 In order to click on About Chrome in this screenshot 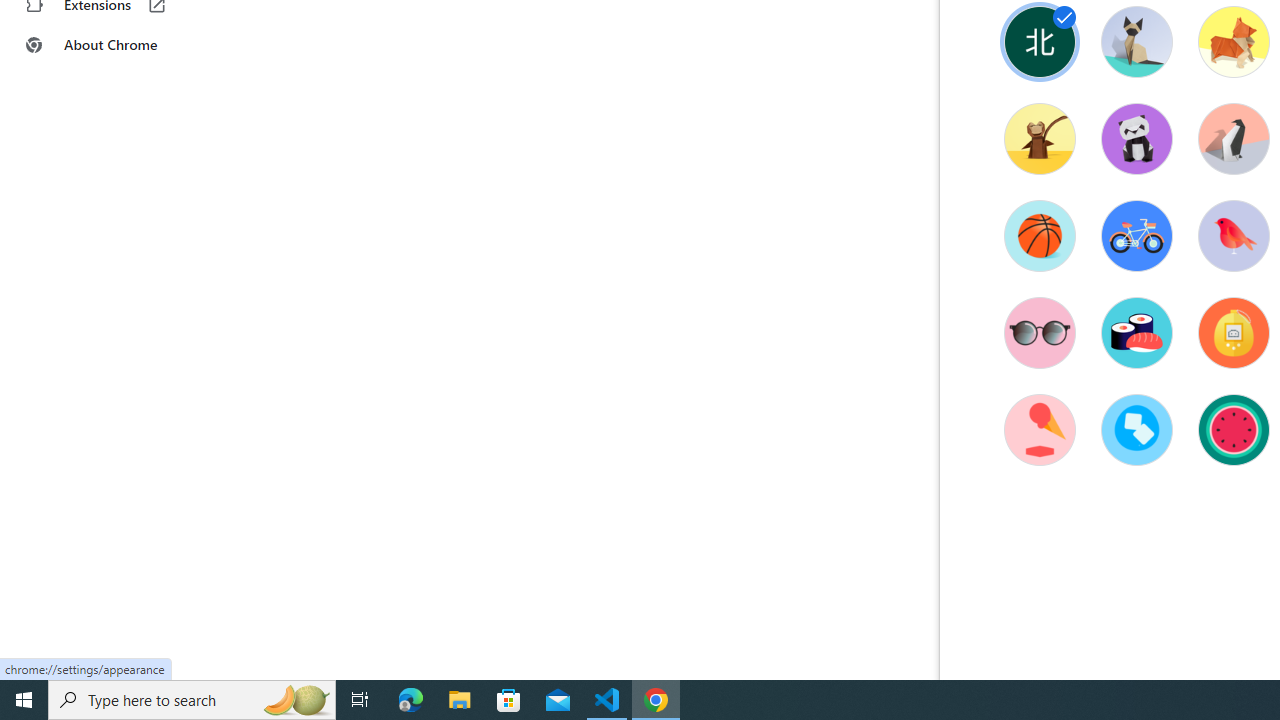, I will do `click(124, 44)`.